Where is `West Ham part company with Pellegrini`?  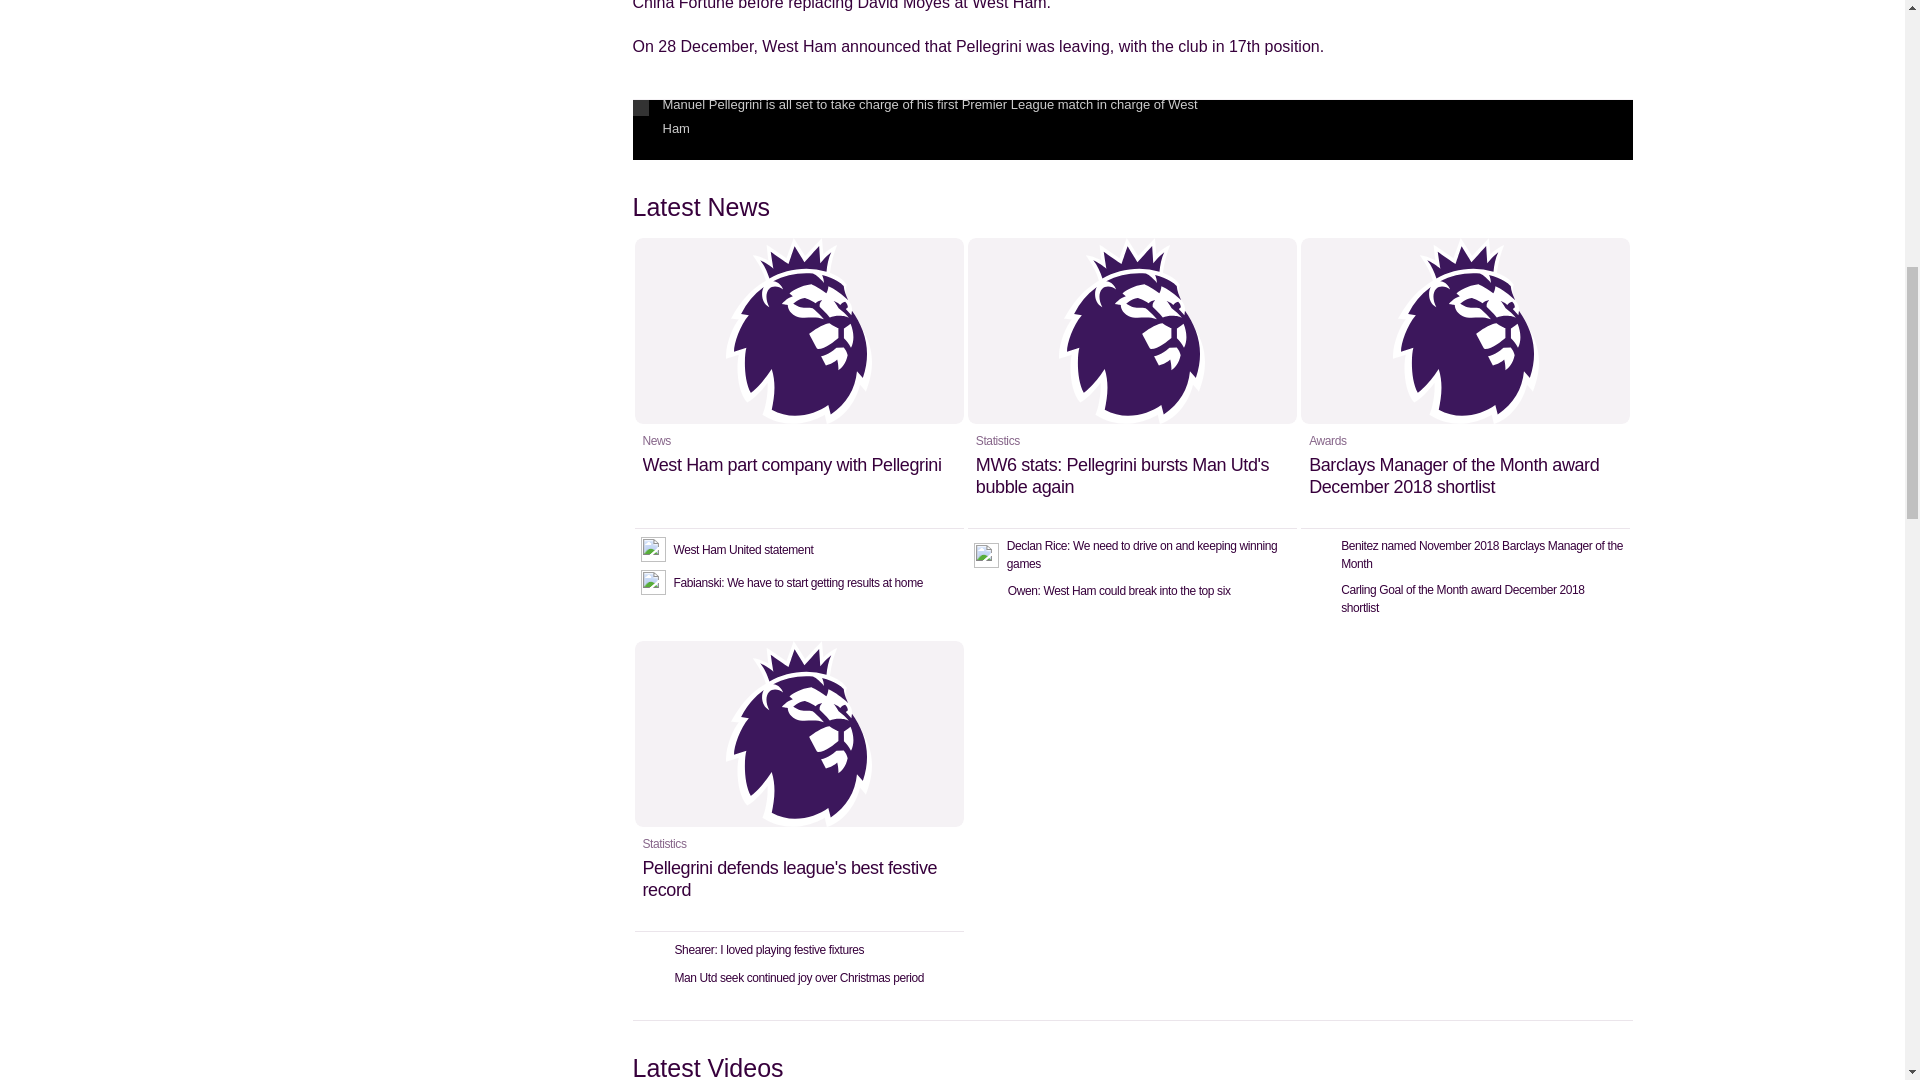
West Ham part company with Pellegrini is located at coordinates (798, 382).